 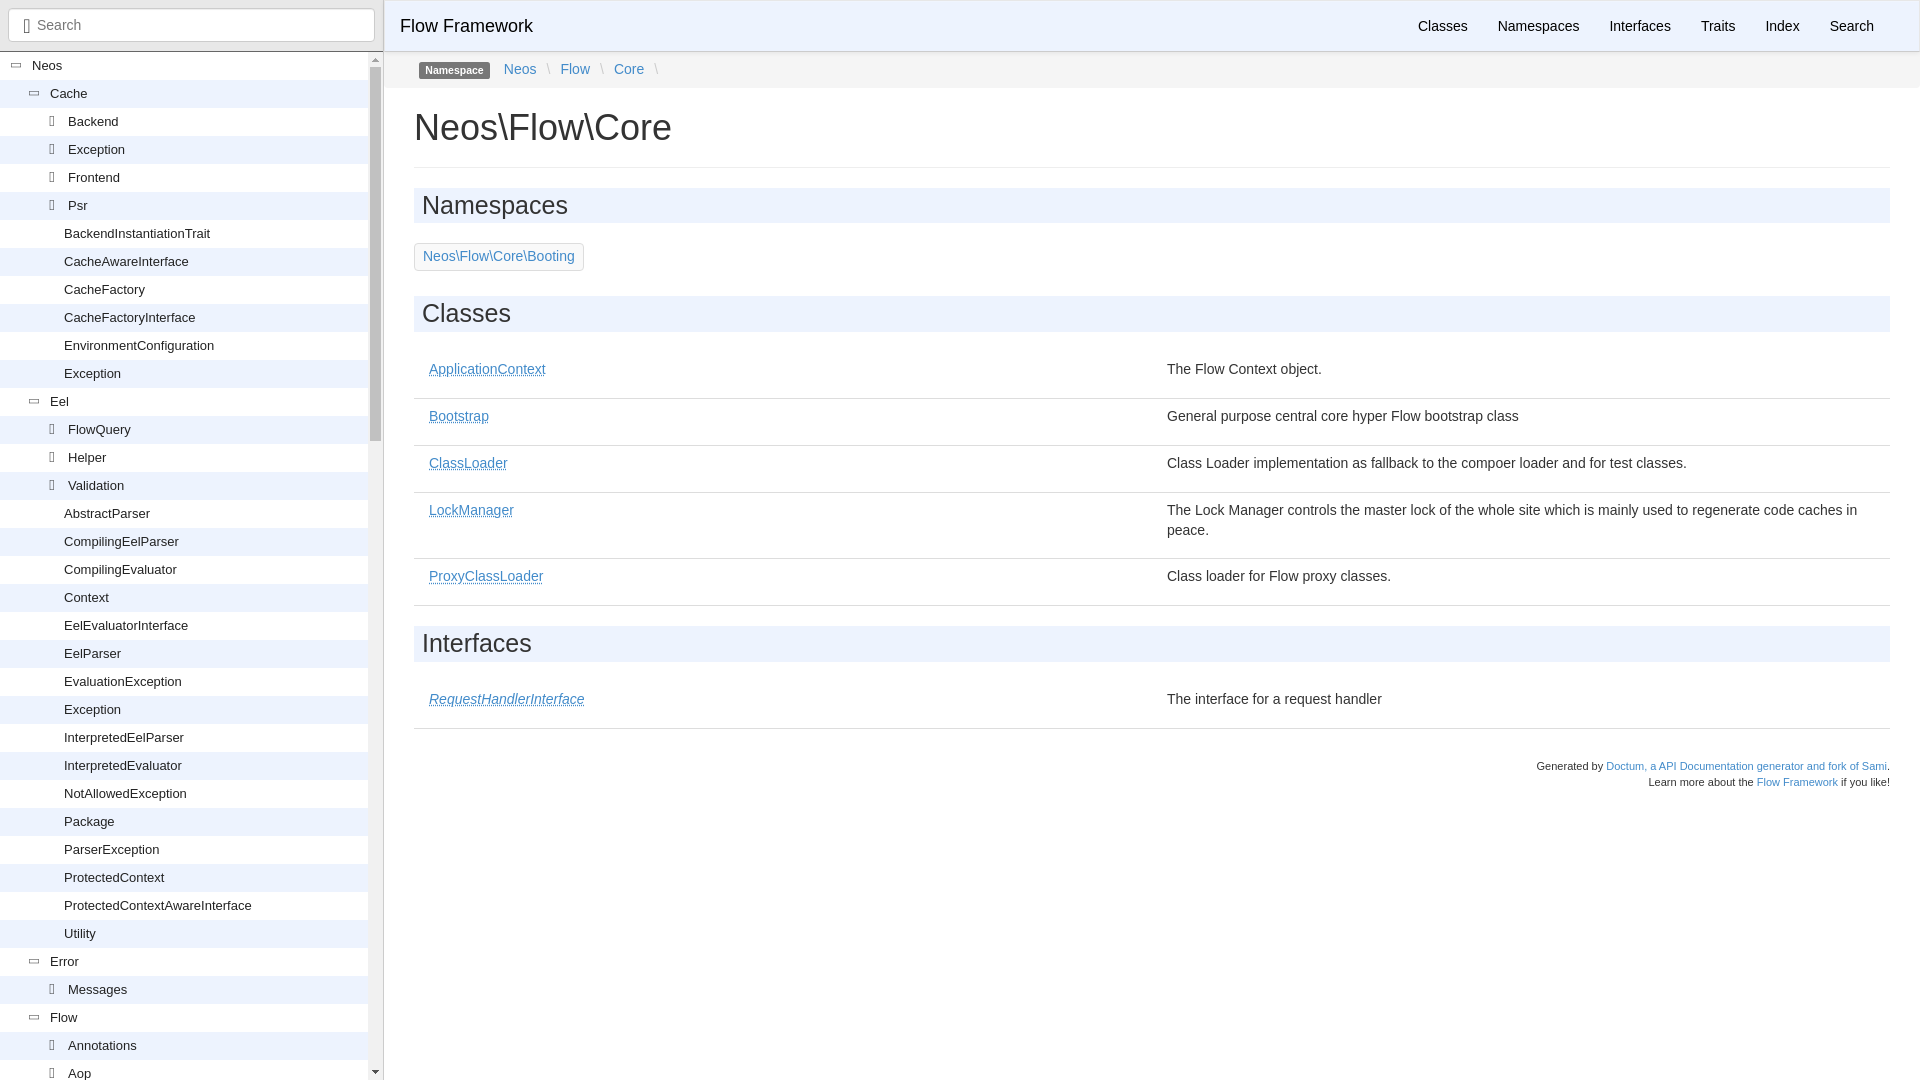 What do you see at coordinates (78, 204) in the screenshot?
I see `Psr` at bounding box center [78, 204].